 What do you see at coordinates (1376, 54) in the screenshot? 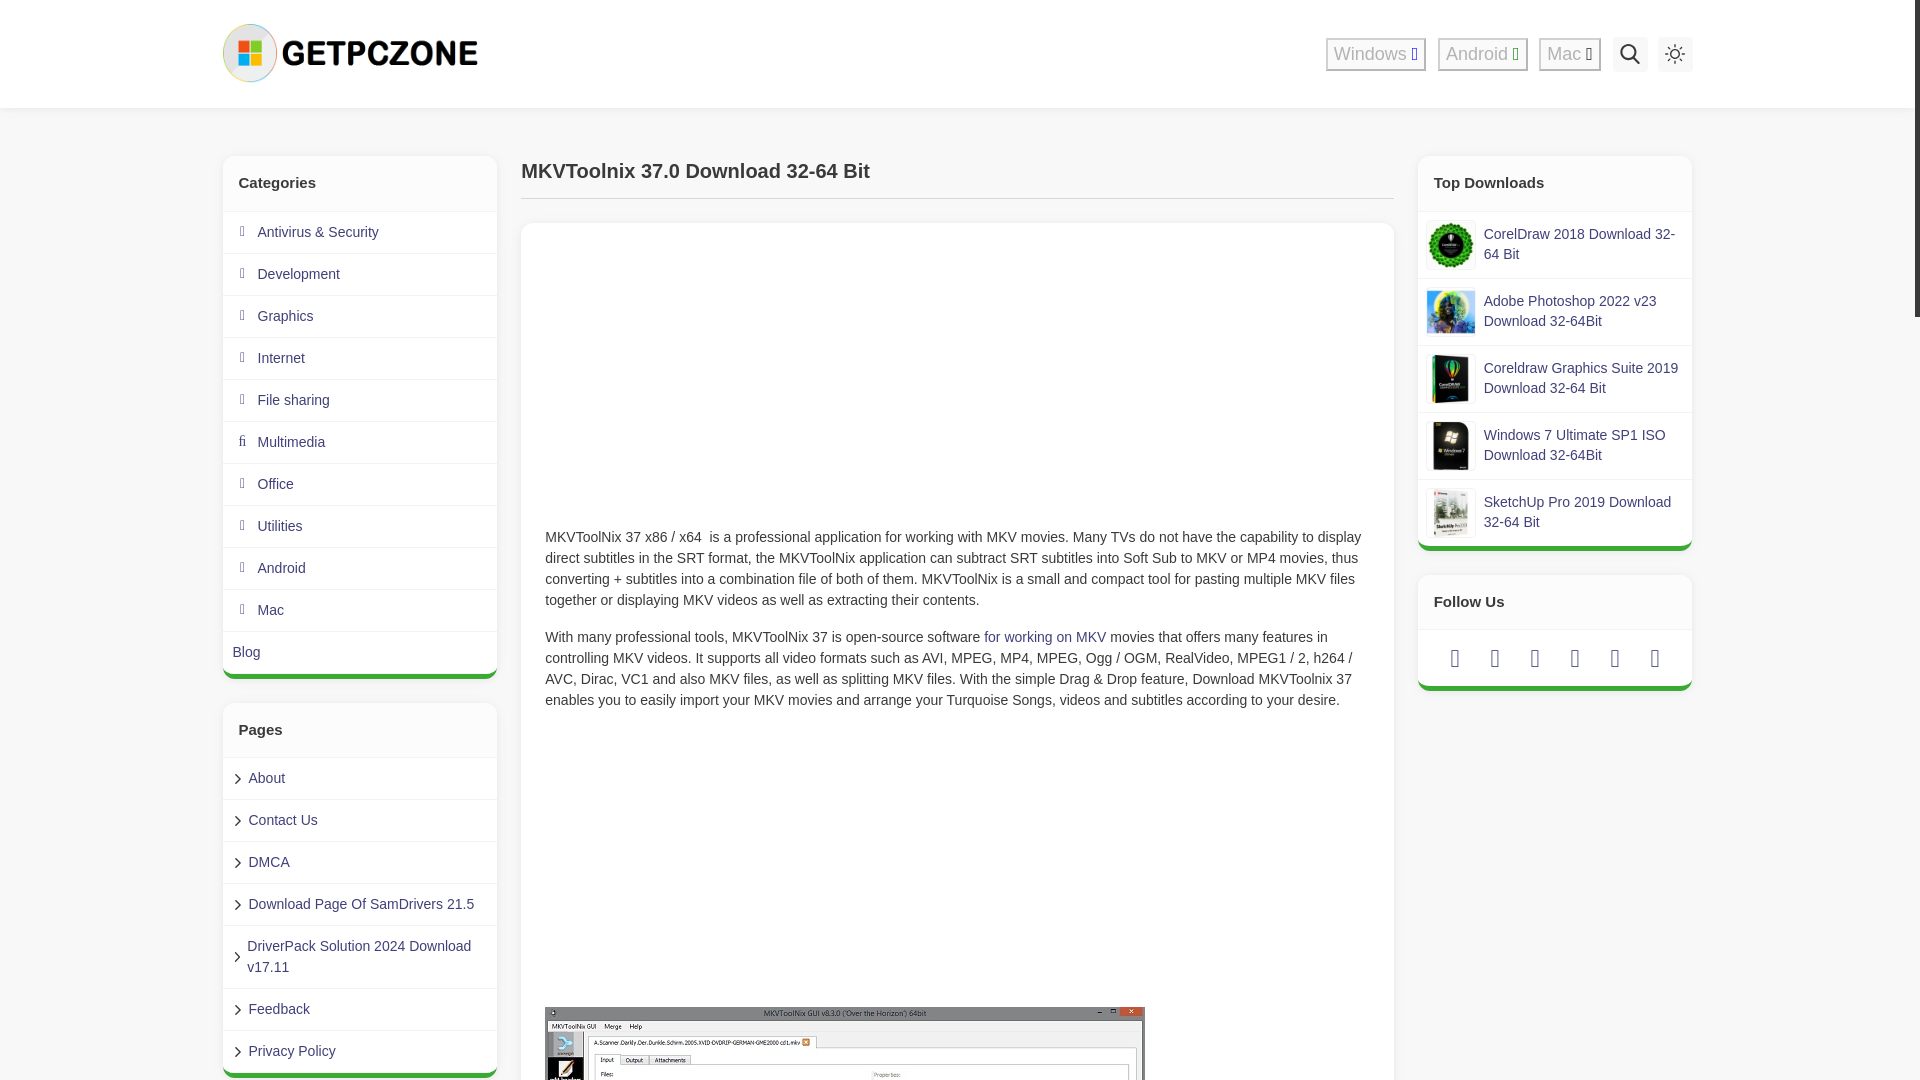
I see `Windows` at bounding box center [1376, 54].